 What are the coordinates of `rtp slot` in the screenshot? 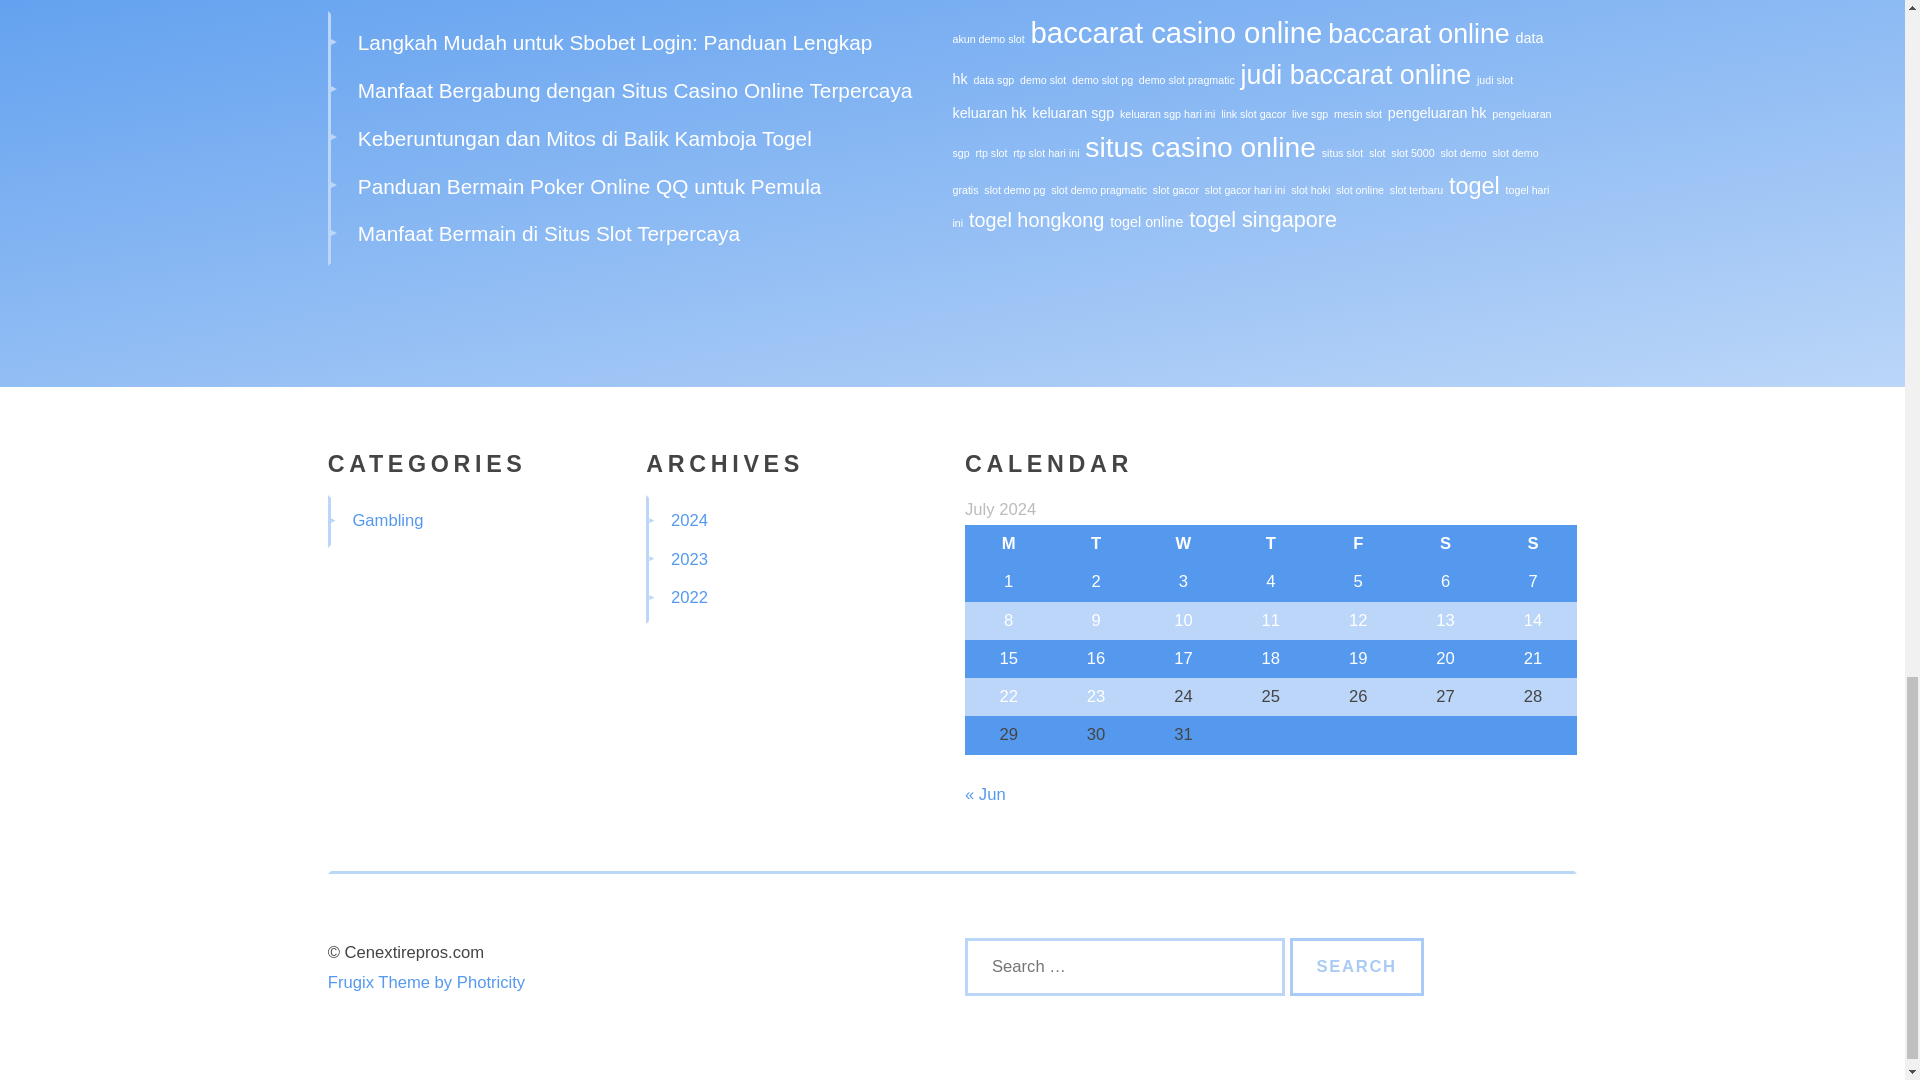 It's located at (990, 152).